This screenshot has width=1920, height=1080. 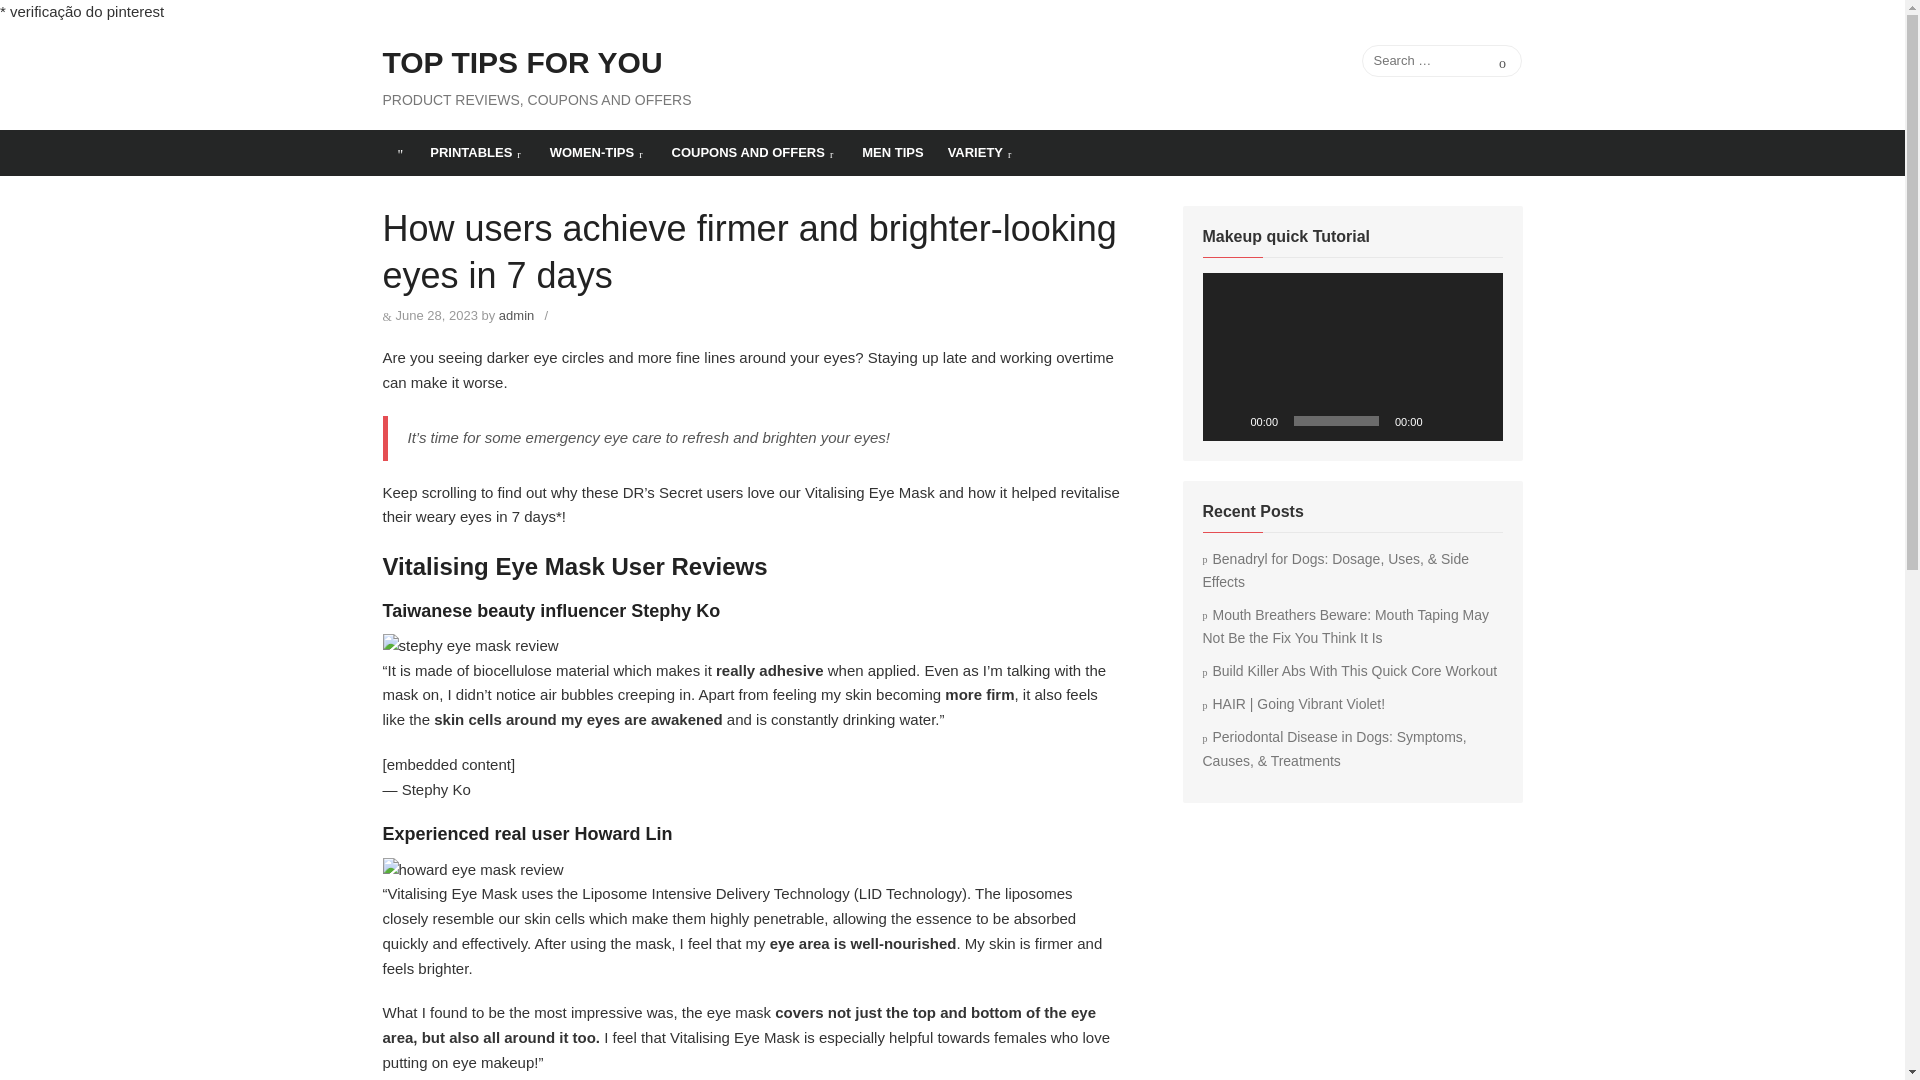 What do you see at coordinates (755, 152) in the screenshot?
I see `COUPONS AND OFFERS` at bounding box center [755, 152].